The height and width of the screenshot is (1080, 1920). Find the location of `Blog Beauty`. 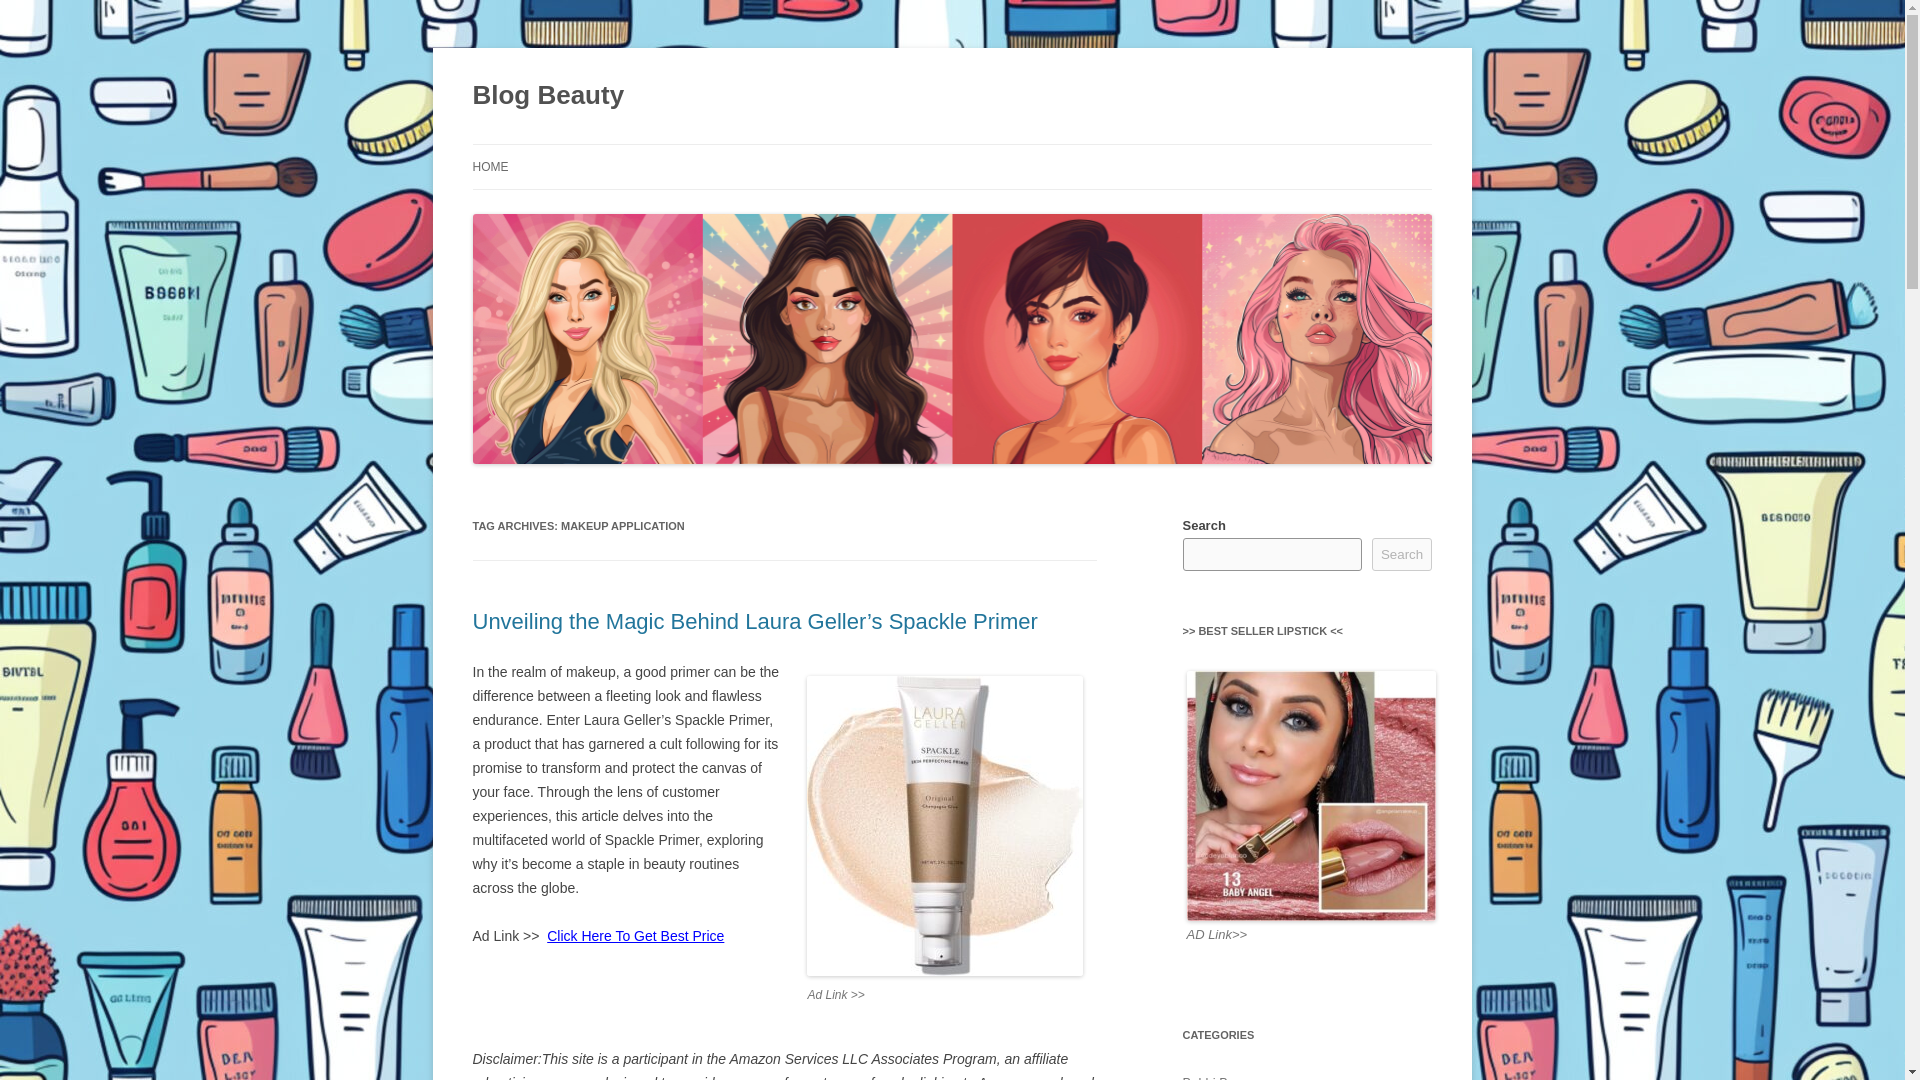

Blog Beauty is located at coordinates (548, 96).